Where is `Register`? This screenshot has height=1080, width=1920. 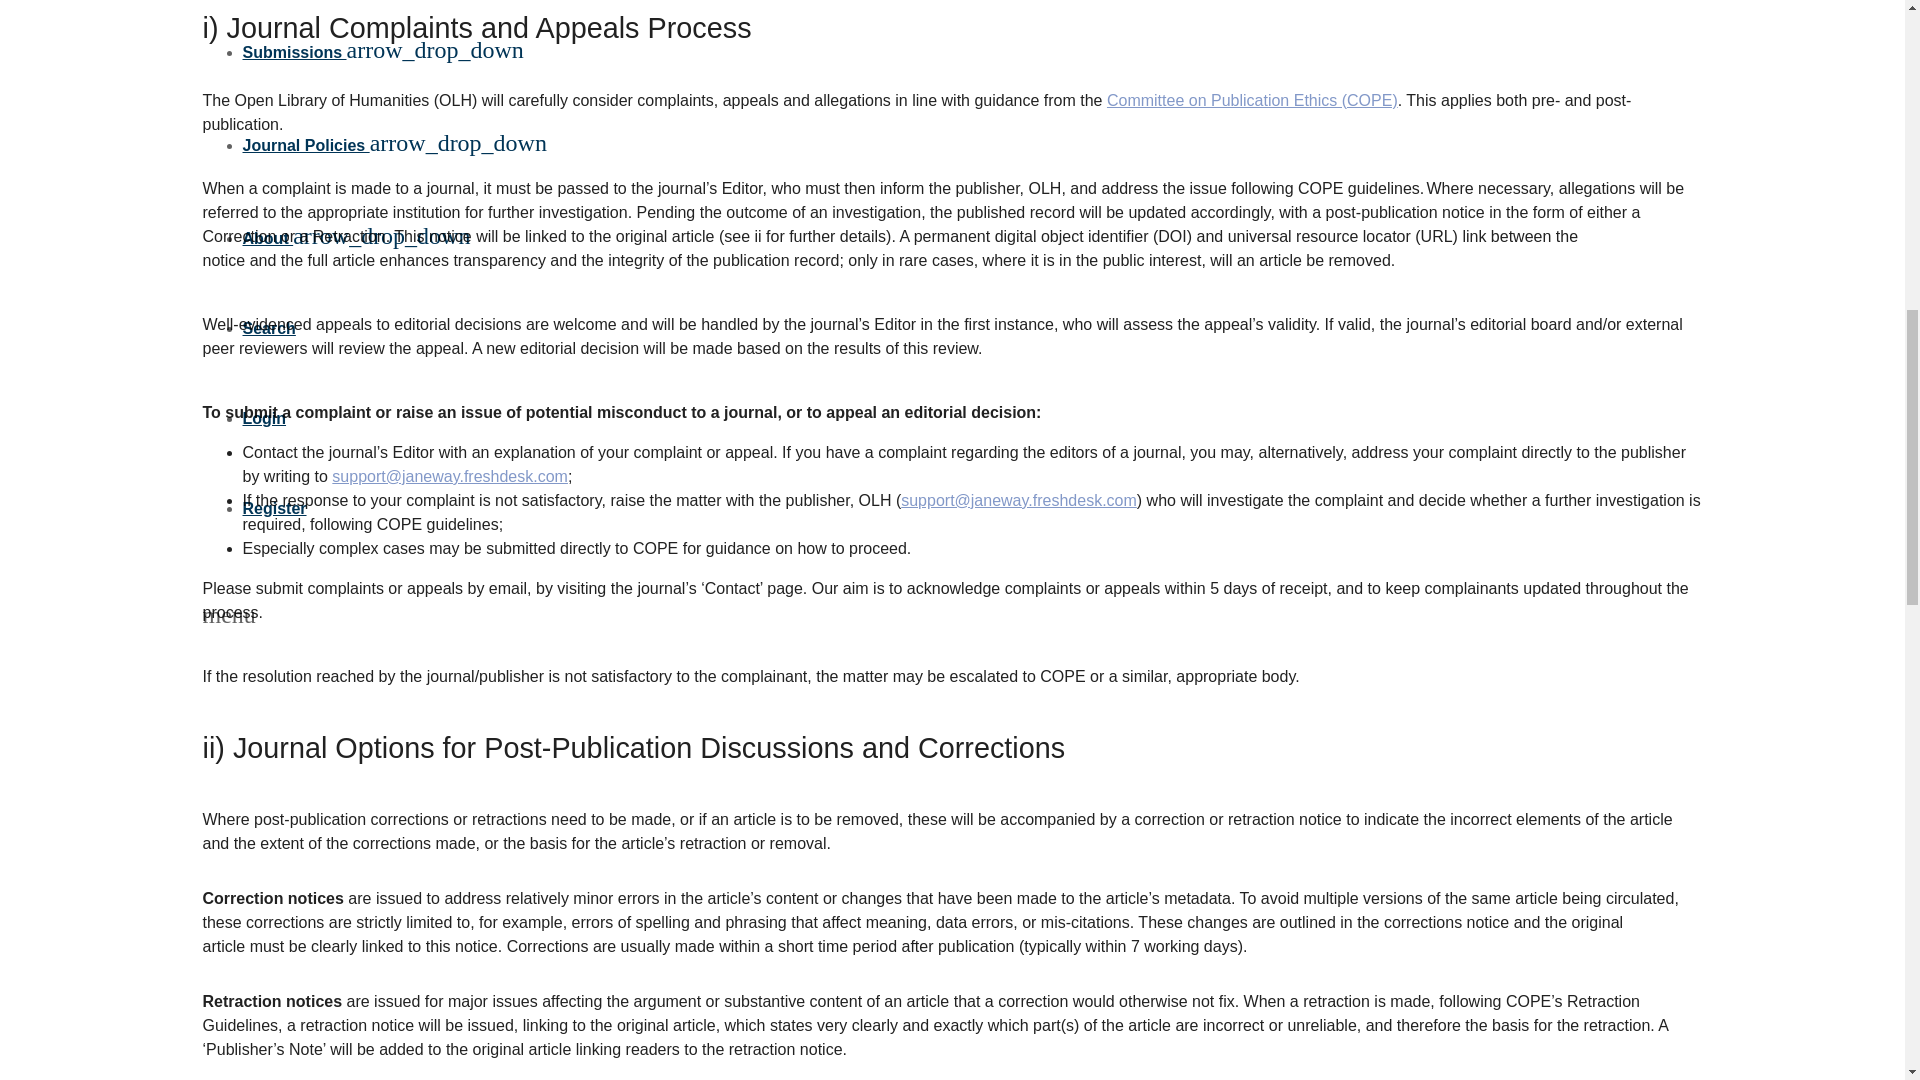 Register is located at coordinates (273, 508).